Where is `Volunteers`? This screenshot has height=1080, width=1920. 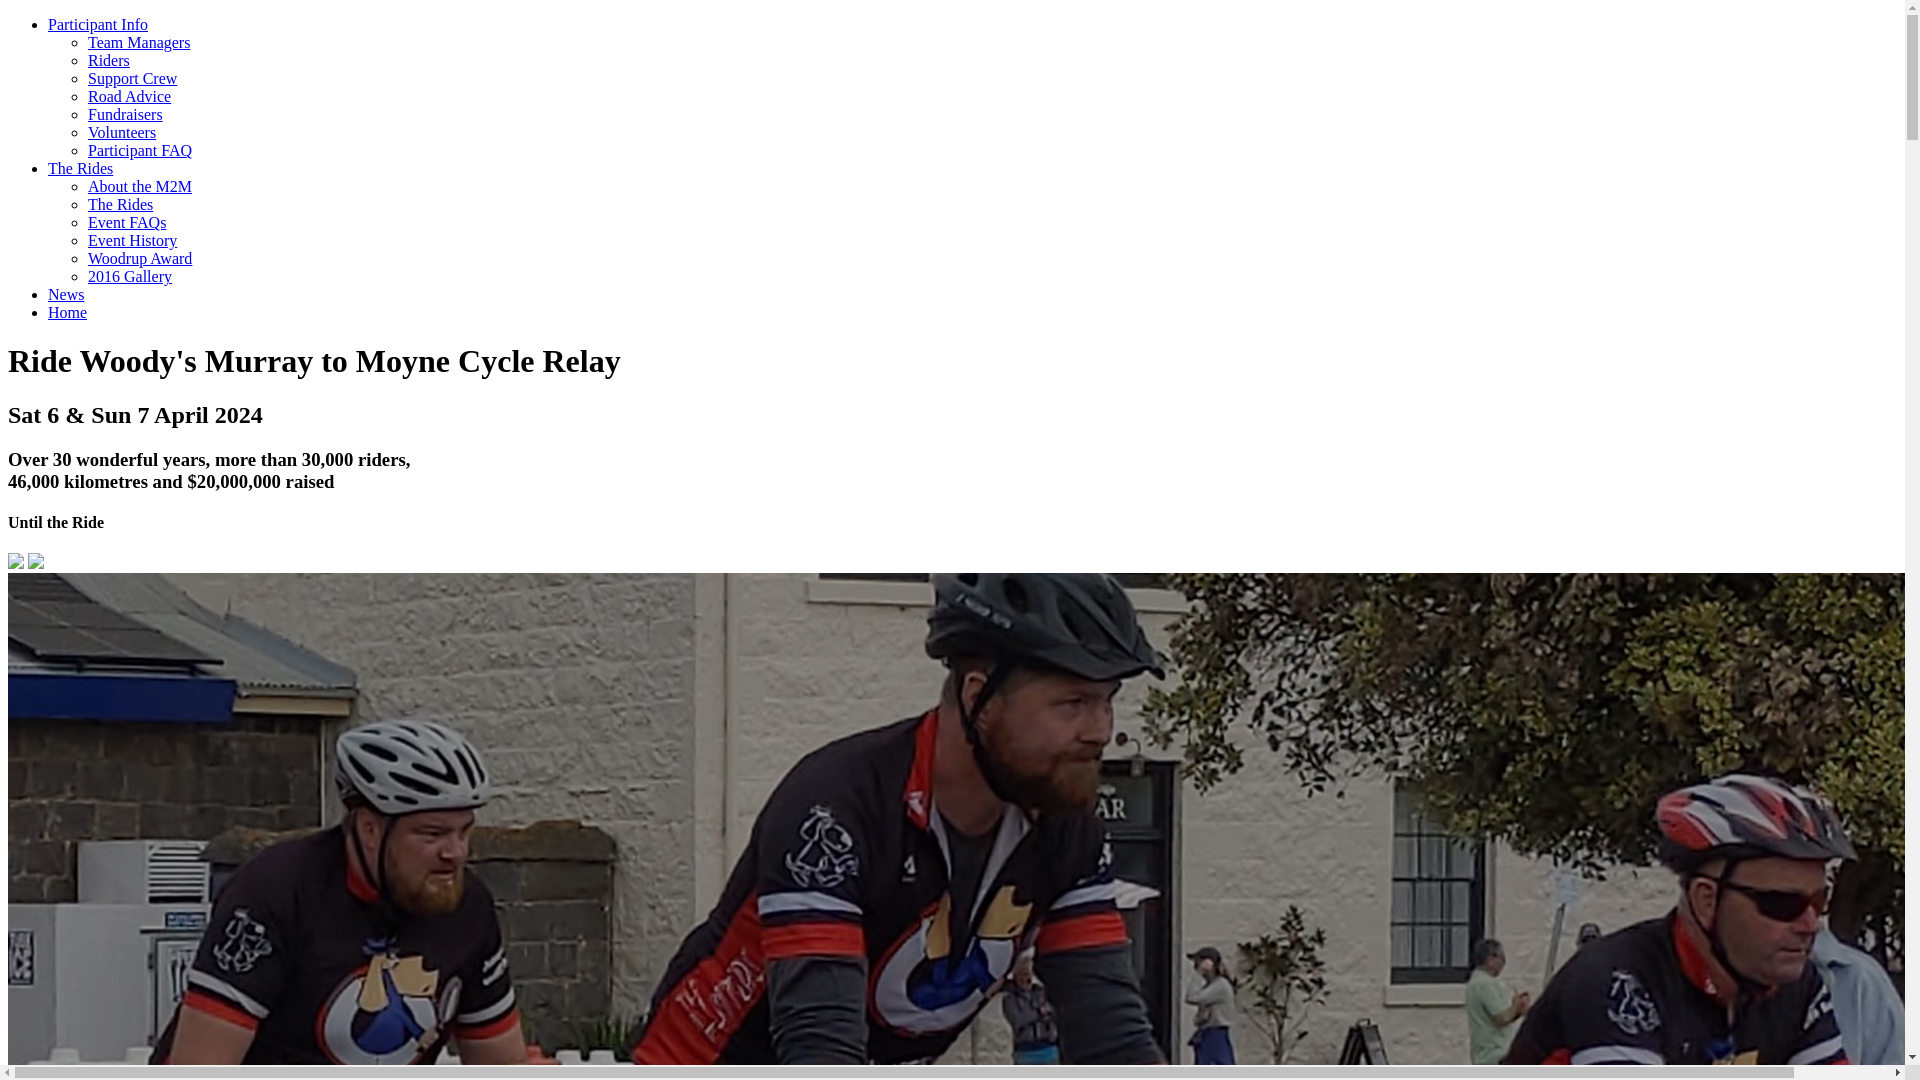 Volunteers is located at coordinates (122, 132).